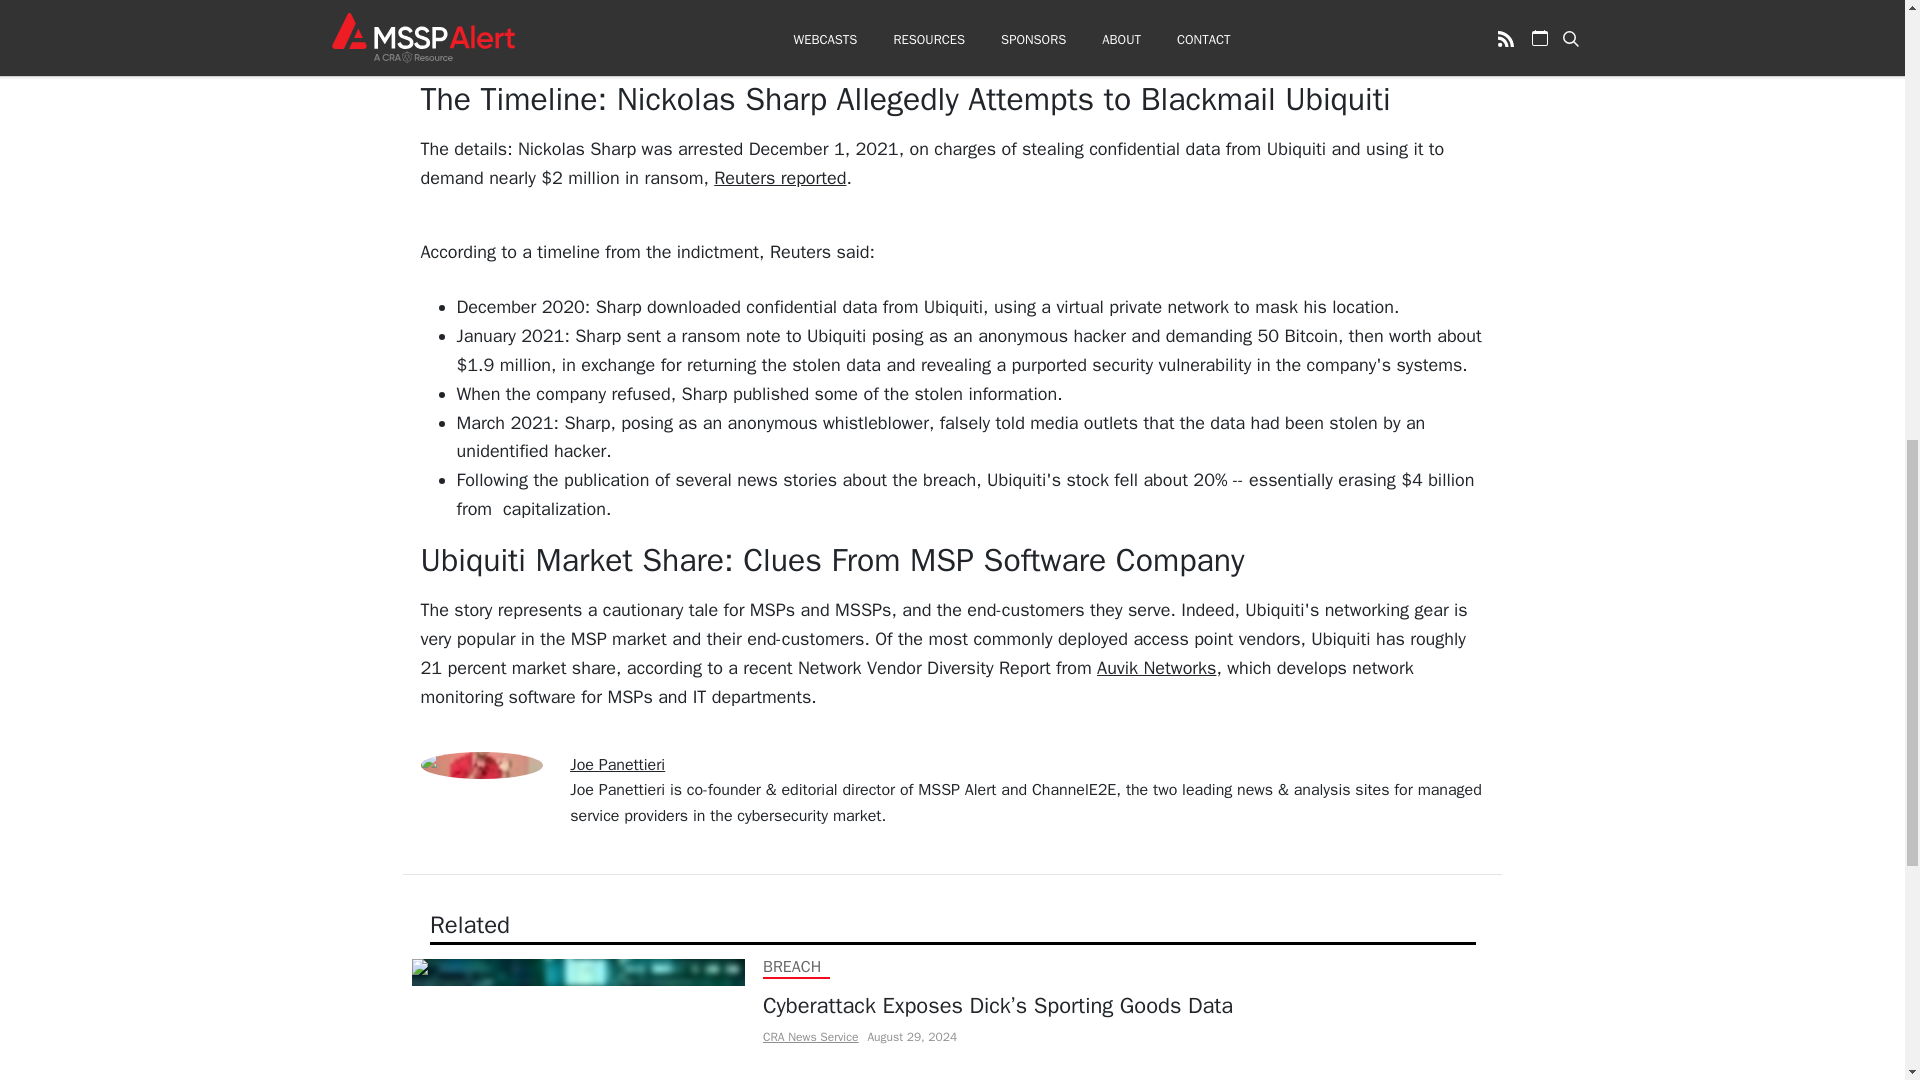 This screenshot has height=1080, width=1920. What do you see at coordinates (1198, 38) in the screenshot?
I see `KrebsOnSecurity` at bounding box center [1198, 38].